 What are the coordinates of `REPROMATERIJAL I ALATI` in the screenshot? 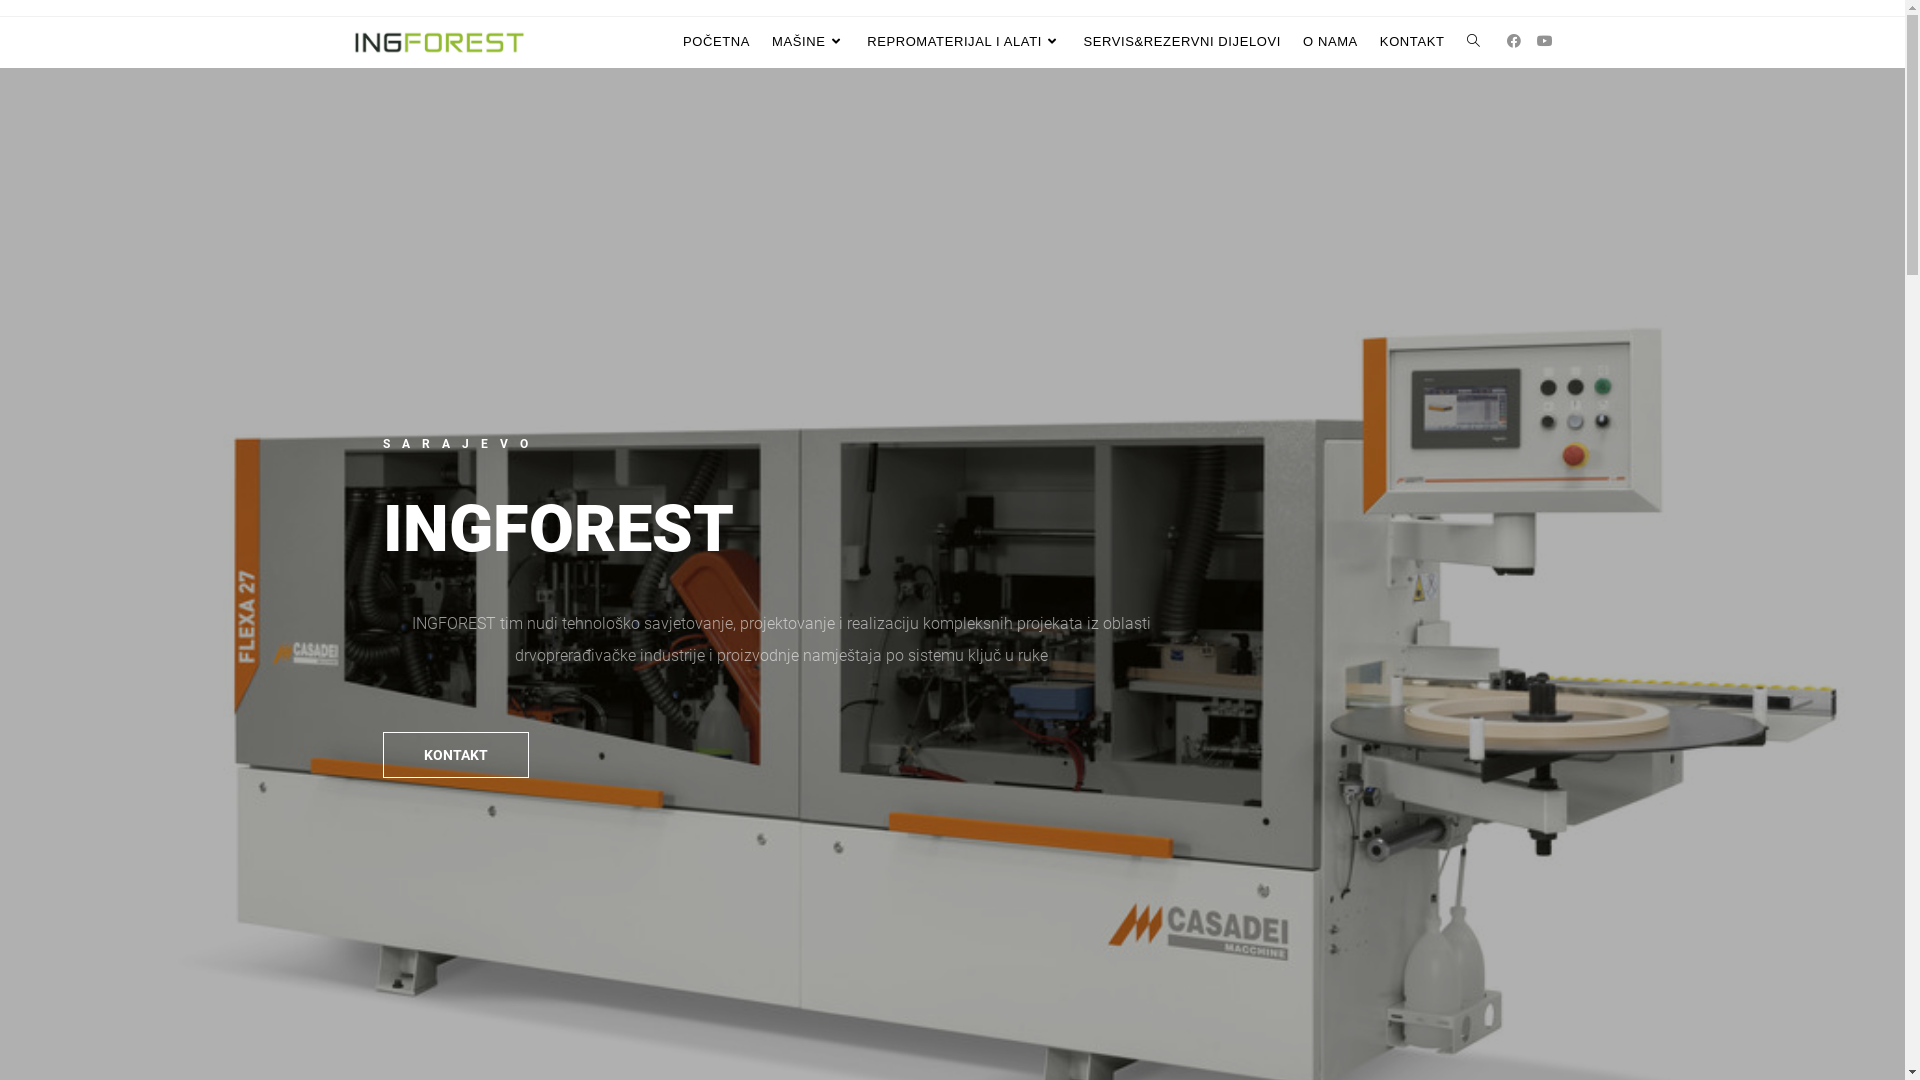 It's located at (964, 42).